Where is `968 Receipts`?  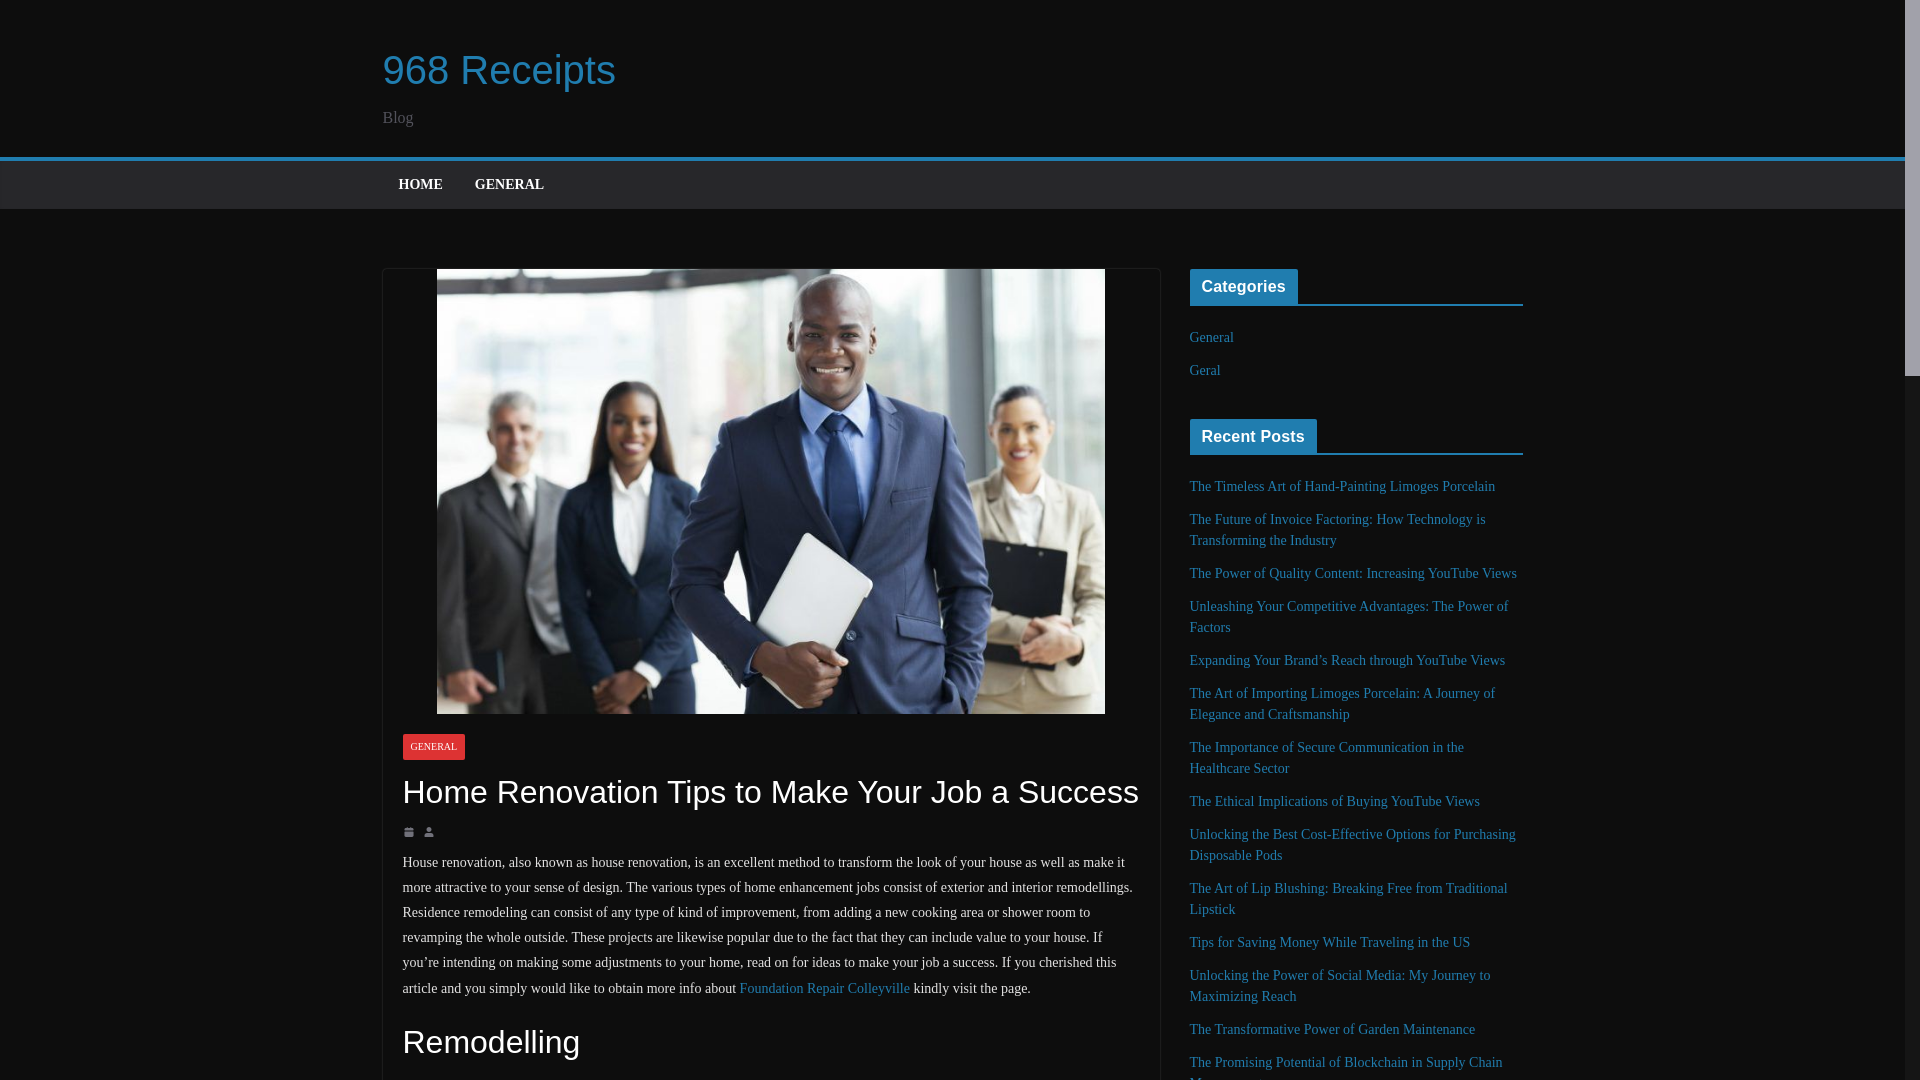
968 Receipts is located at coordinates (498, 69).